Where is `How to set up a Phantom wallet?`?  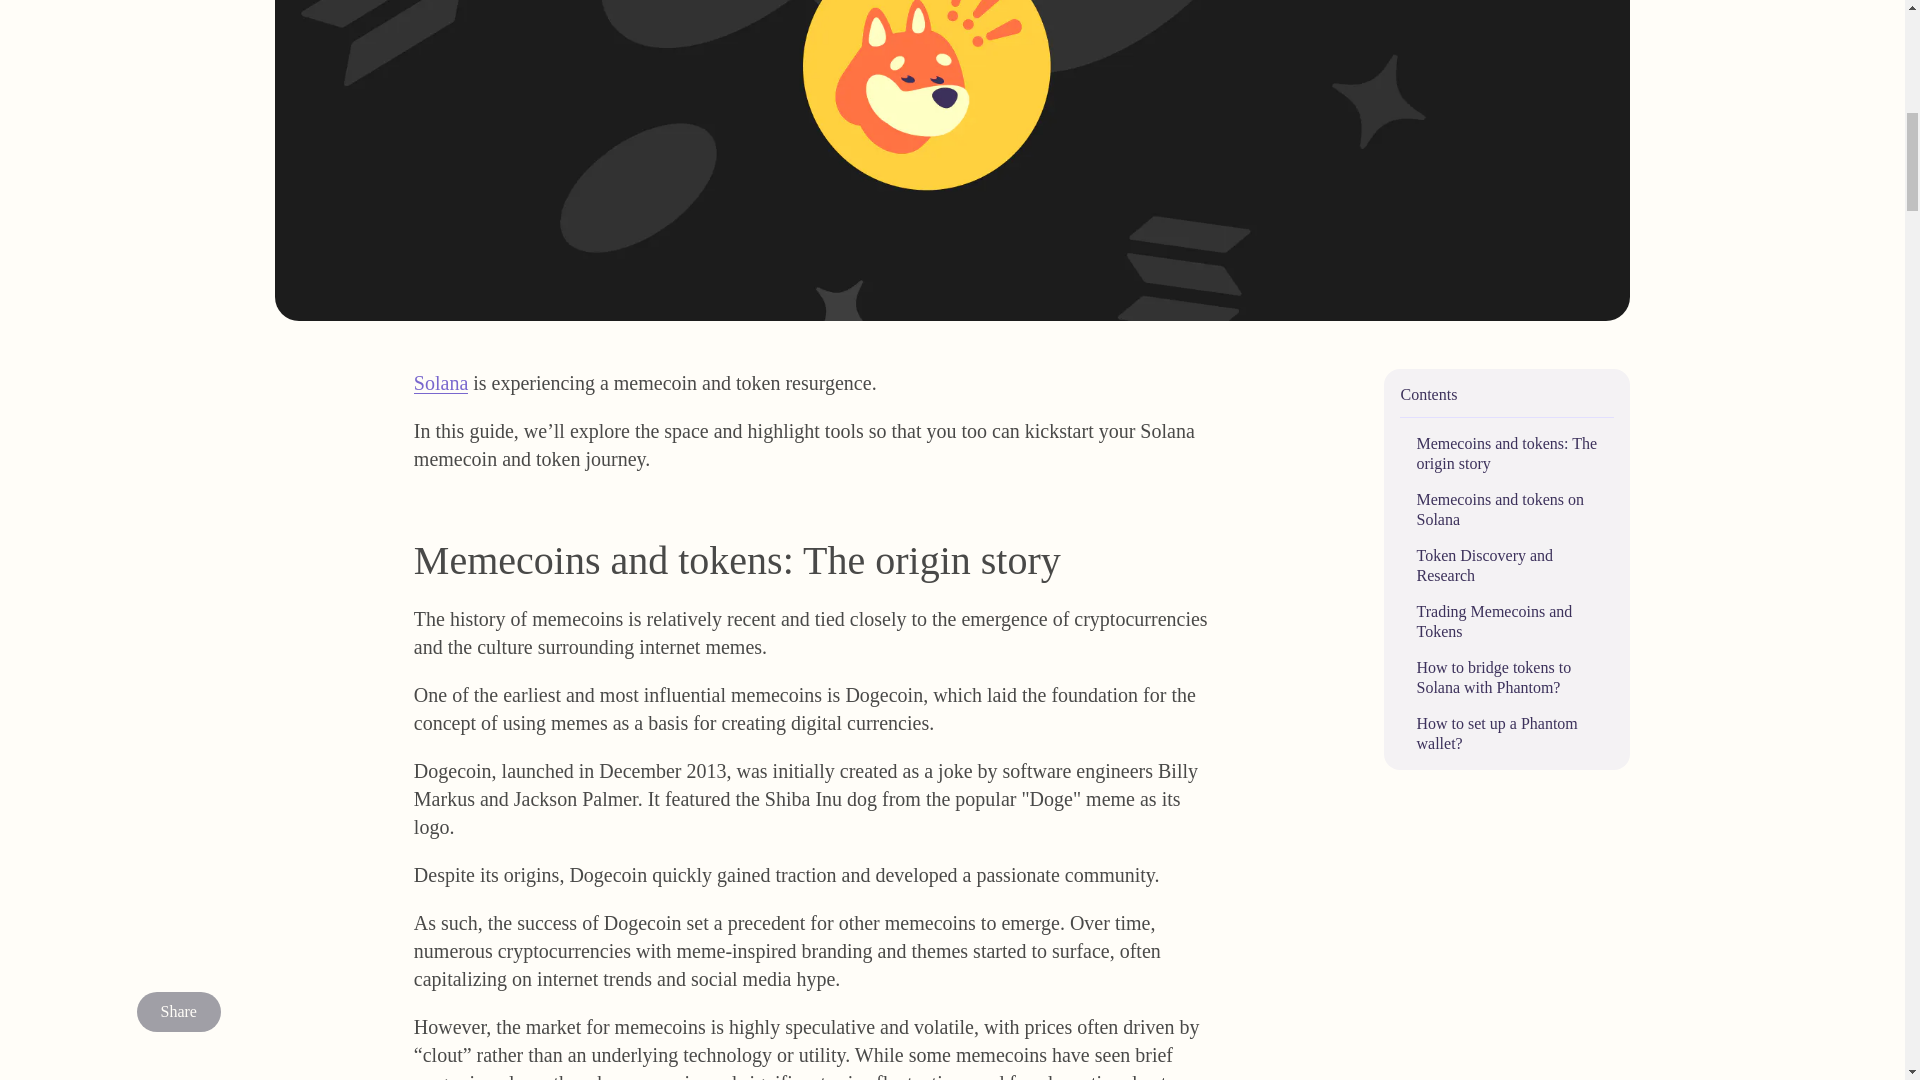
How to set up a Phantom wallet? is located at coordinates (1506, 733).